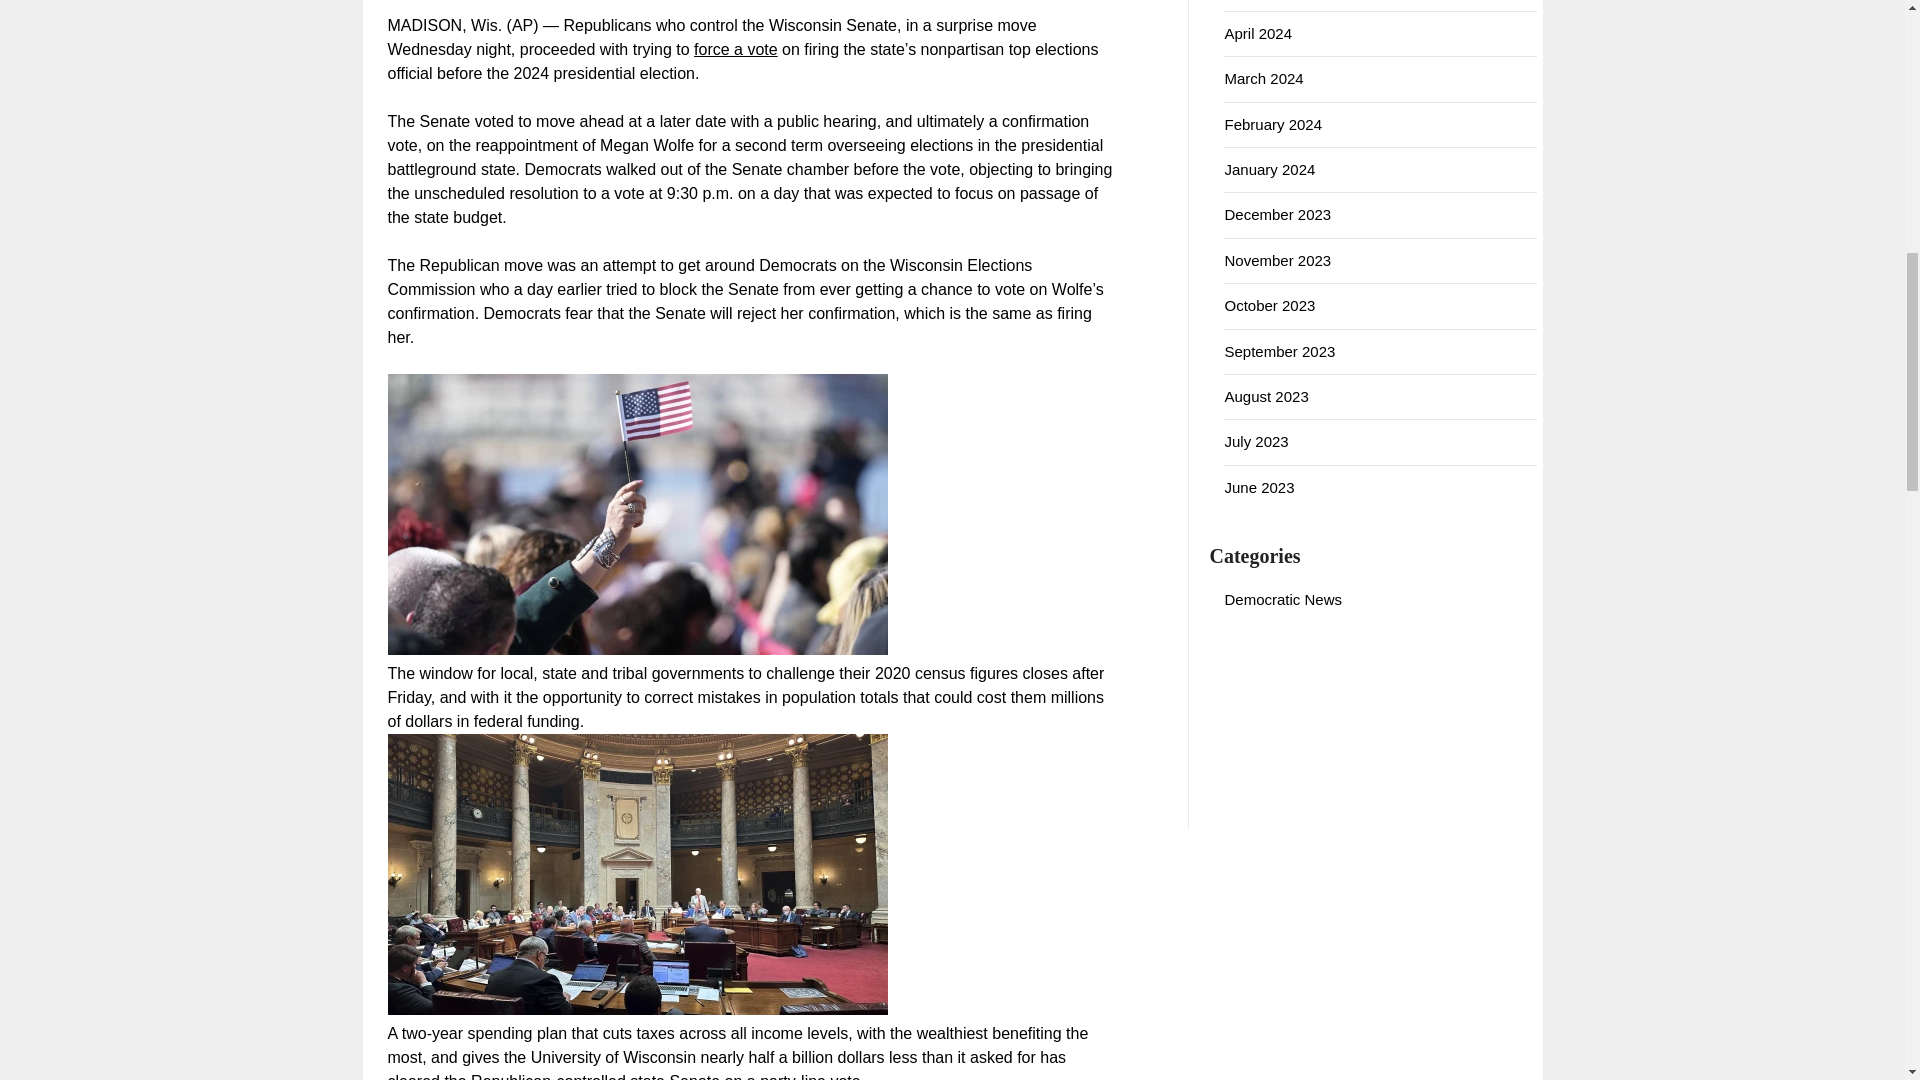 This screenshot has height=1080, width=1920. What do you see at coordinates (1266, 396) in the screenshot?
I see `August 2023` at bounding box center [1266, 396].